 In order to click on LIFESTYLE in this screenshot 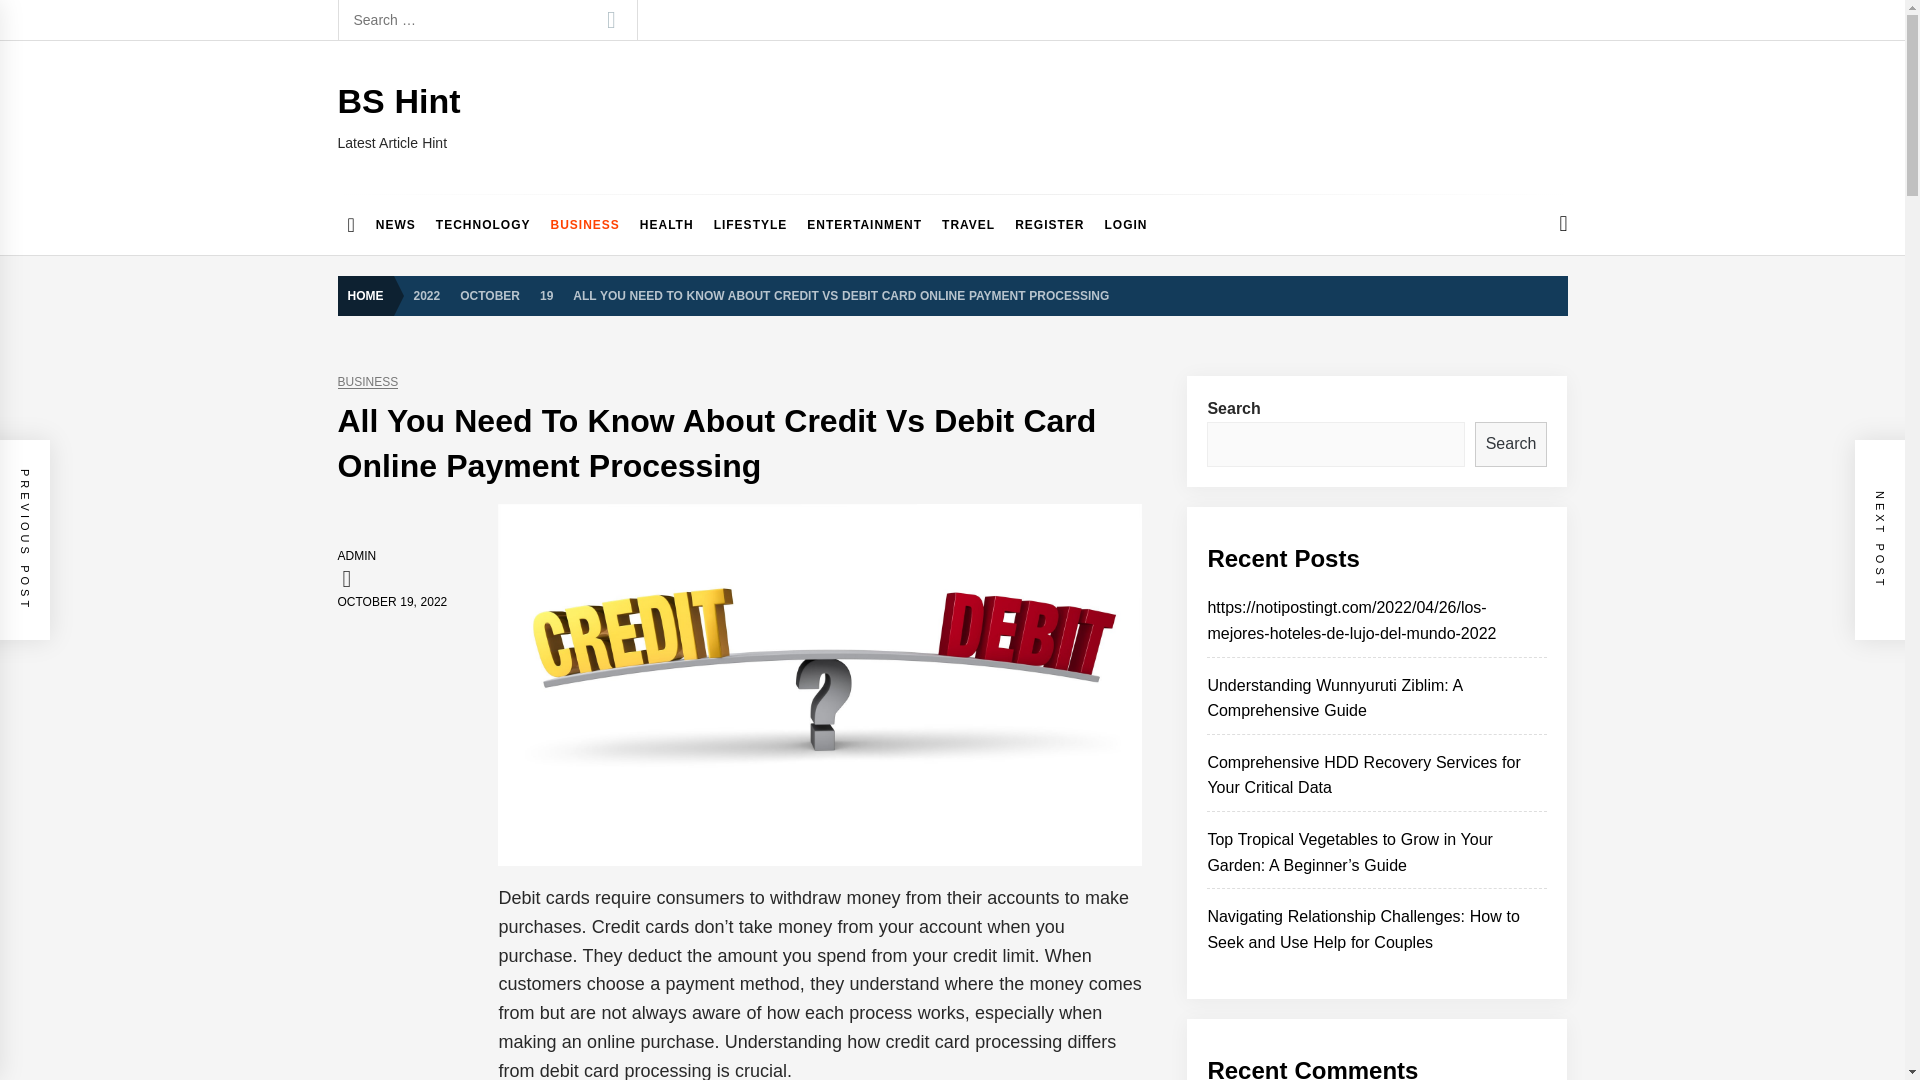, I will do `click(751, 224)`.